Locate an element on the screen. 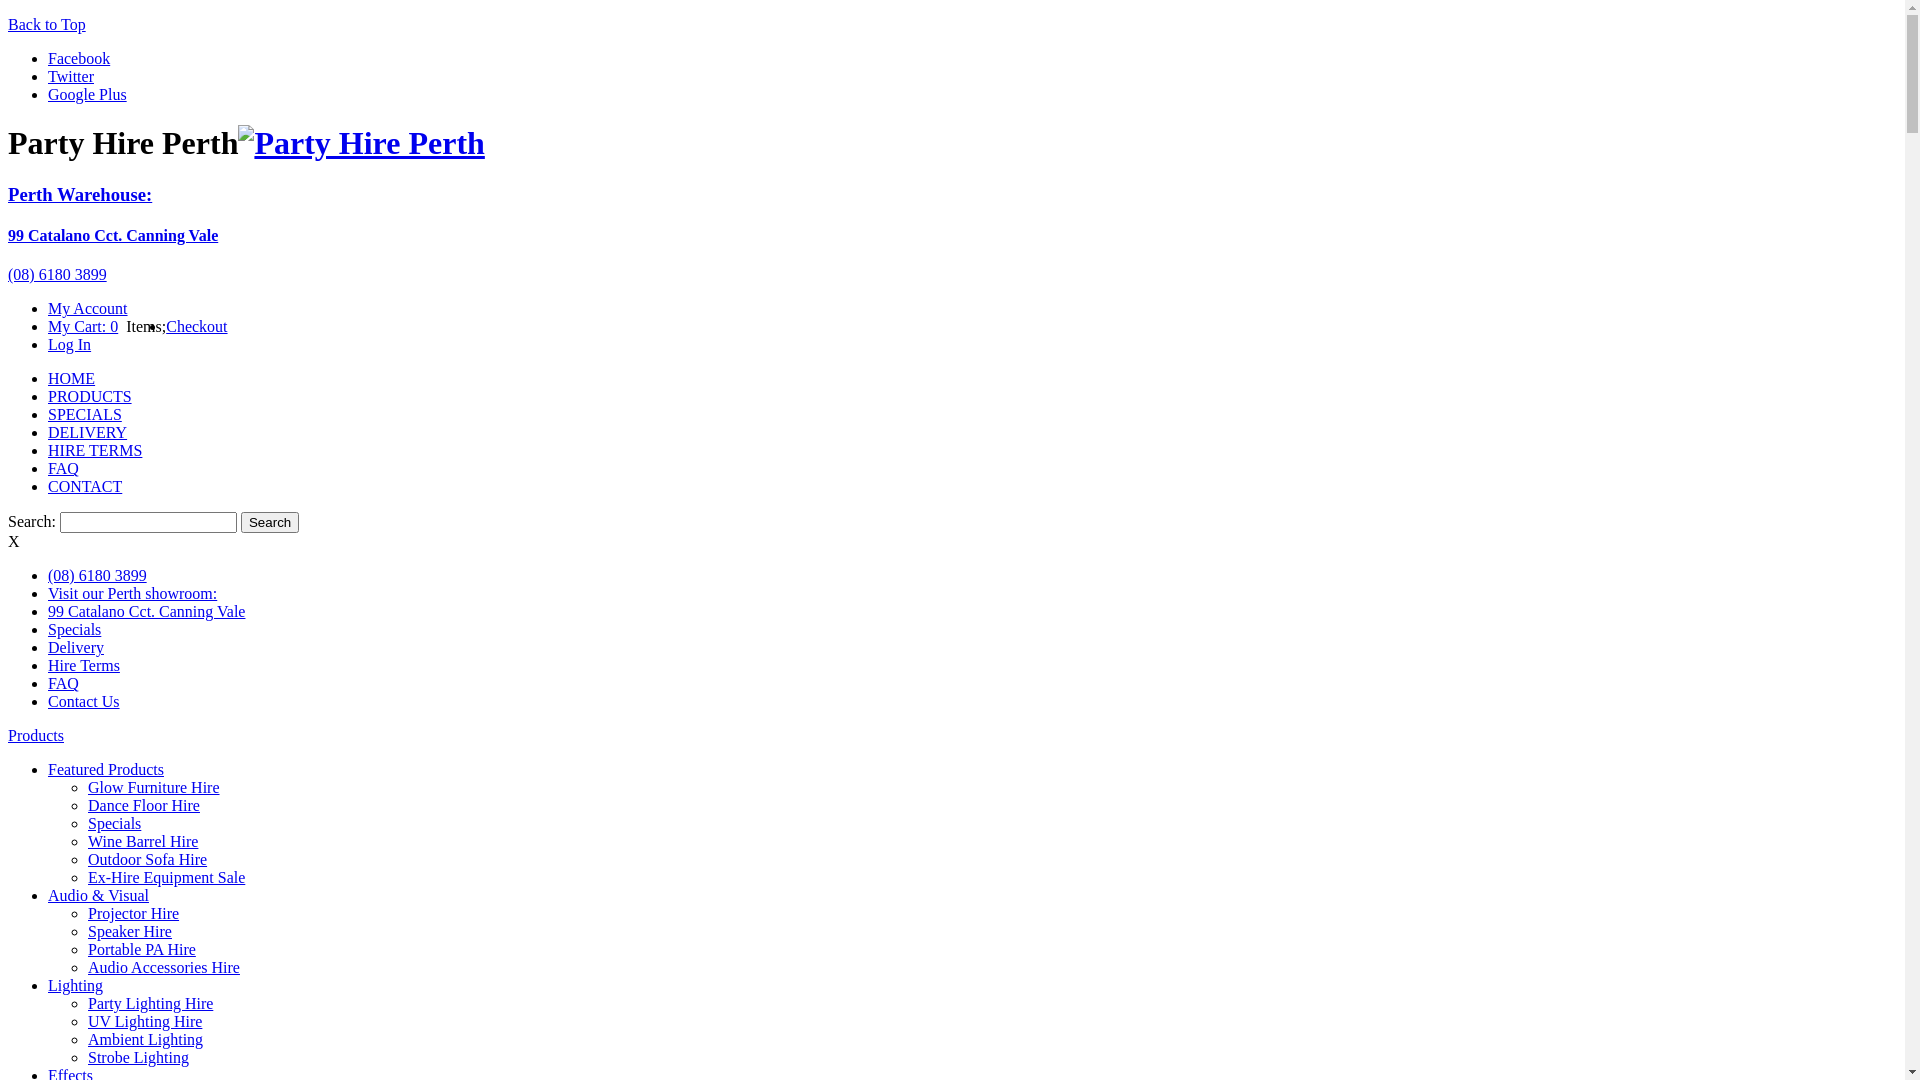 This screenshot has height=1080, width=1920. (08) 6180 3899 is located at coordinates (58, 274).